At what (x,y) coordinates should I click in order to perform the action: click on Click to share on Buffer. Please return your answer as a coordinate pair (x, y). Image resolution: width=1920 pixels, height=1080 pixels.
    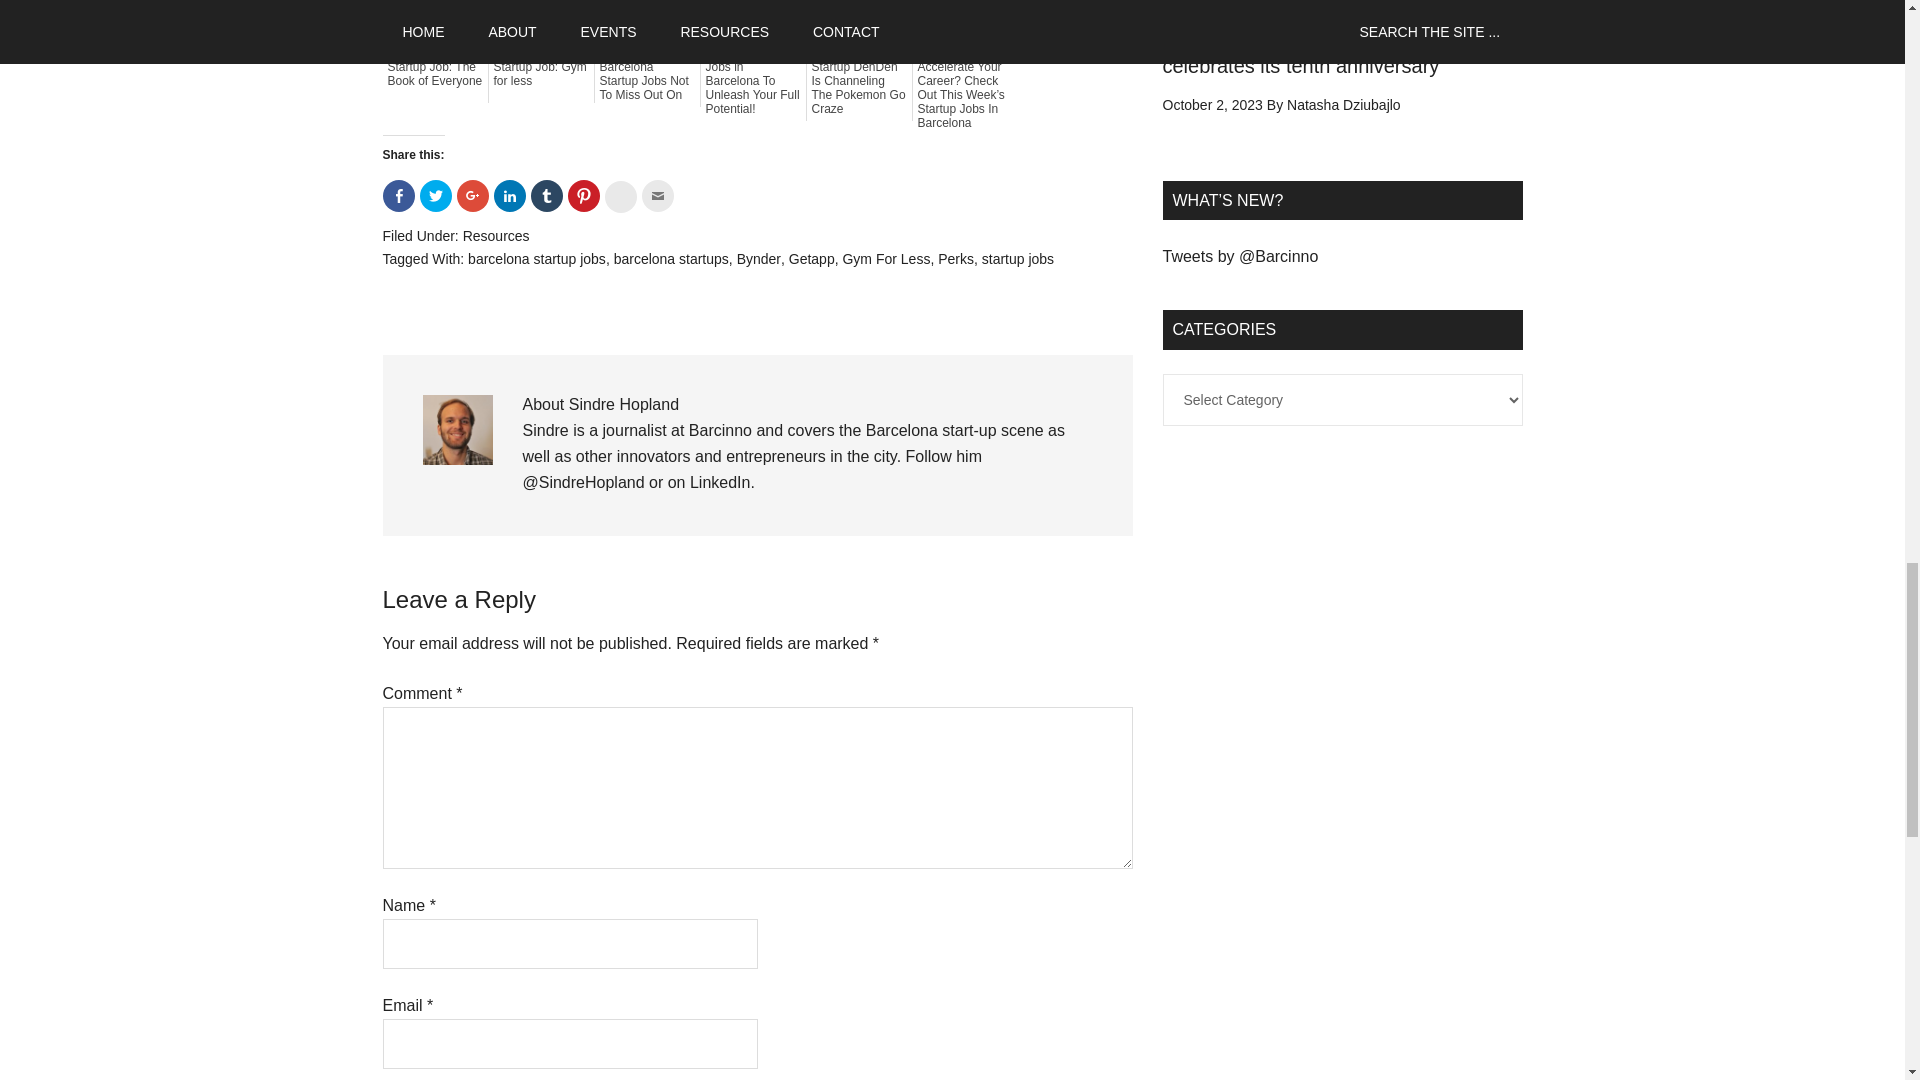
    Looking at the image, I should click on (620, 196).